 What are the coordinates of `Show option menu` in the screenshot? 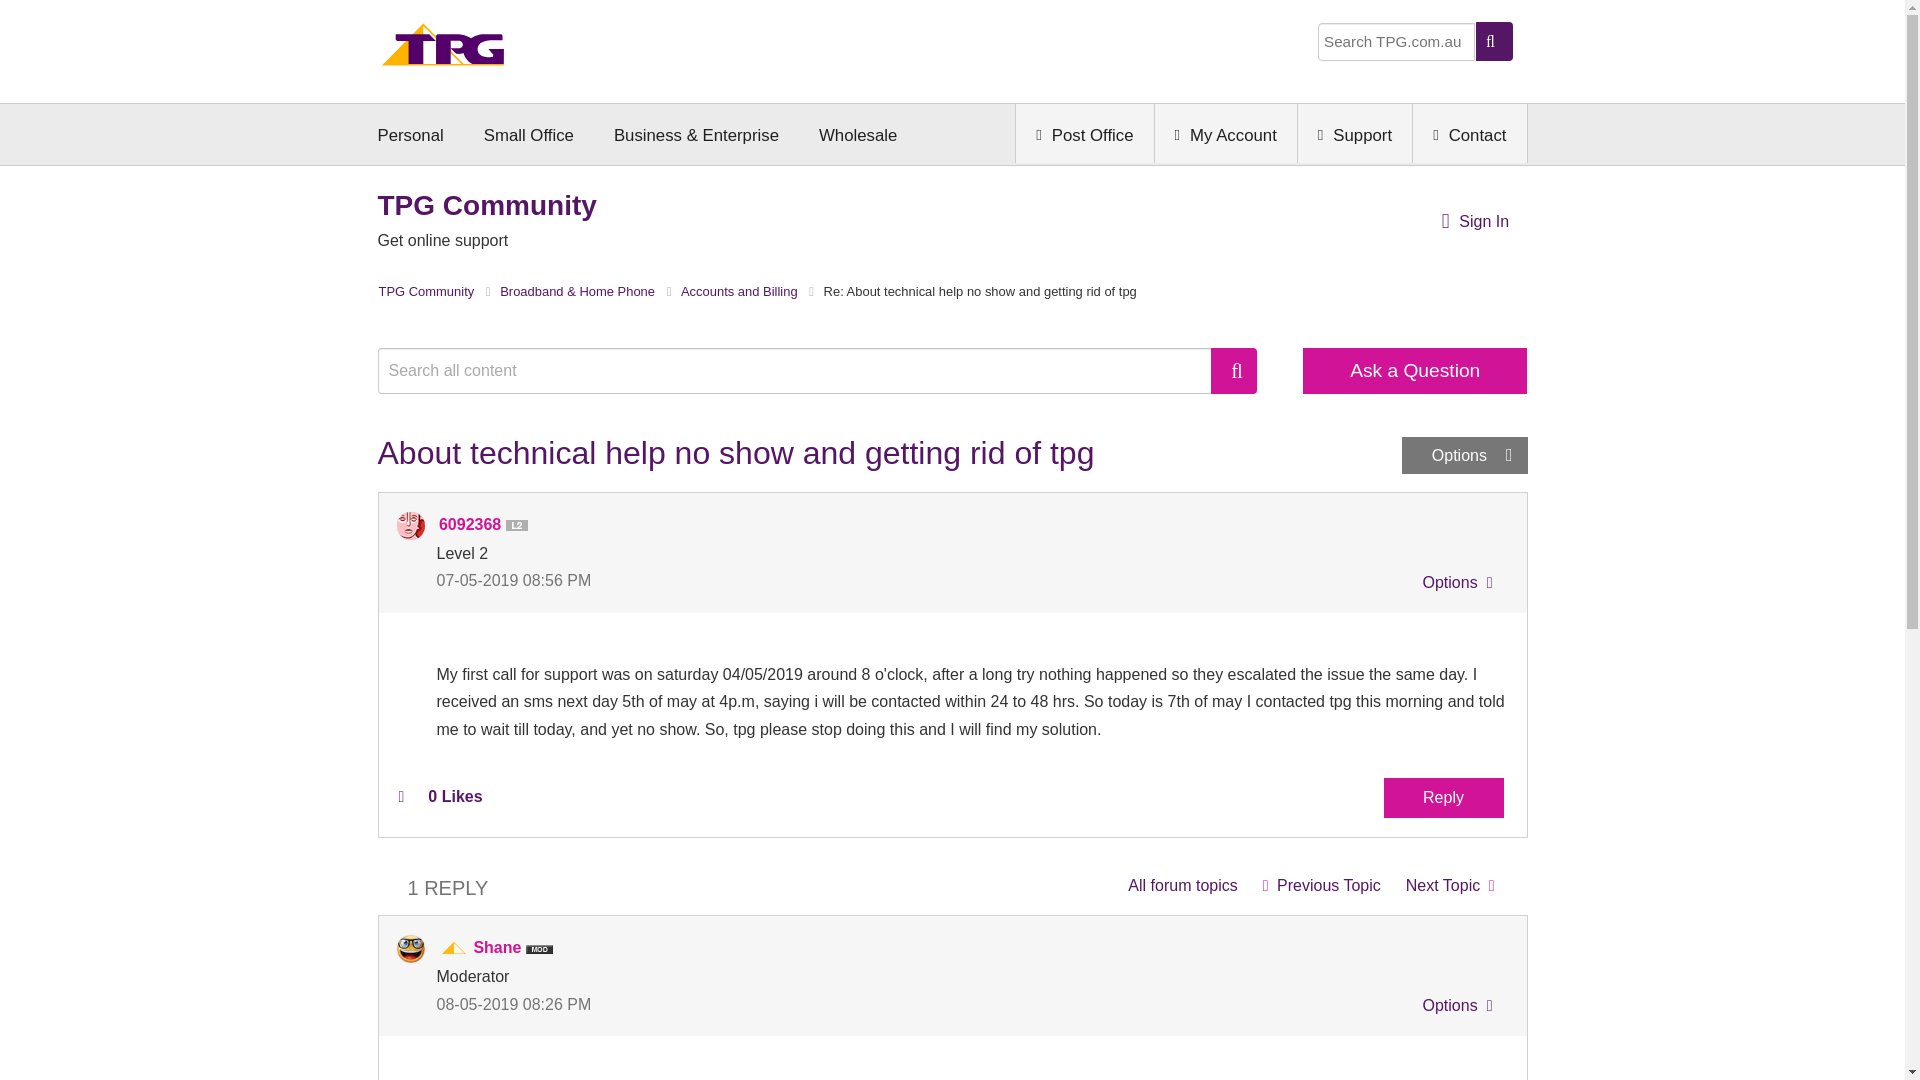 It's located at (1464, 456).